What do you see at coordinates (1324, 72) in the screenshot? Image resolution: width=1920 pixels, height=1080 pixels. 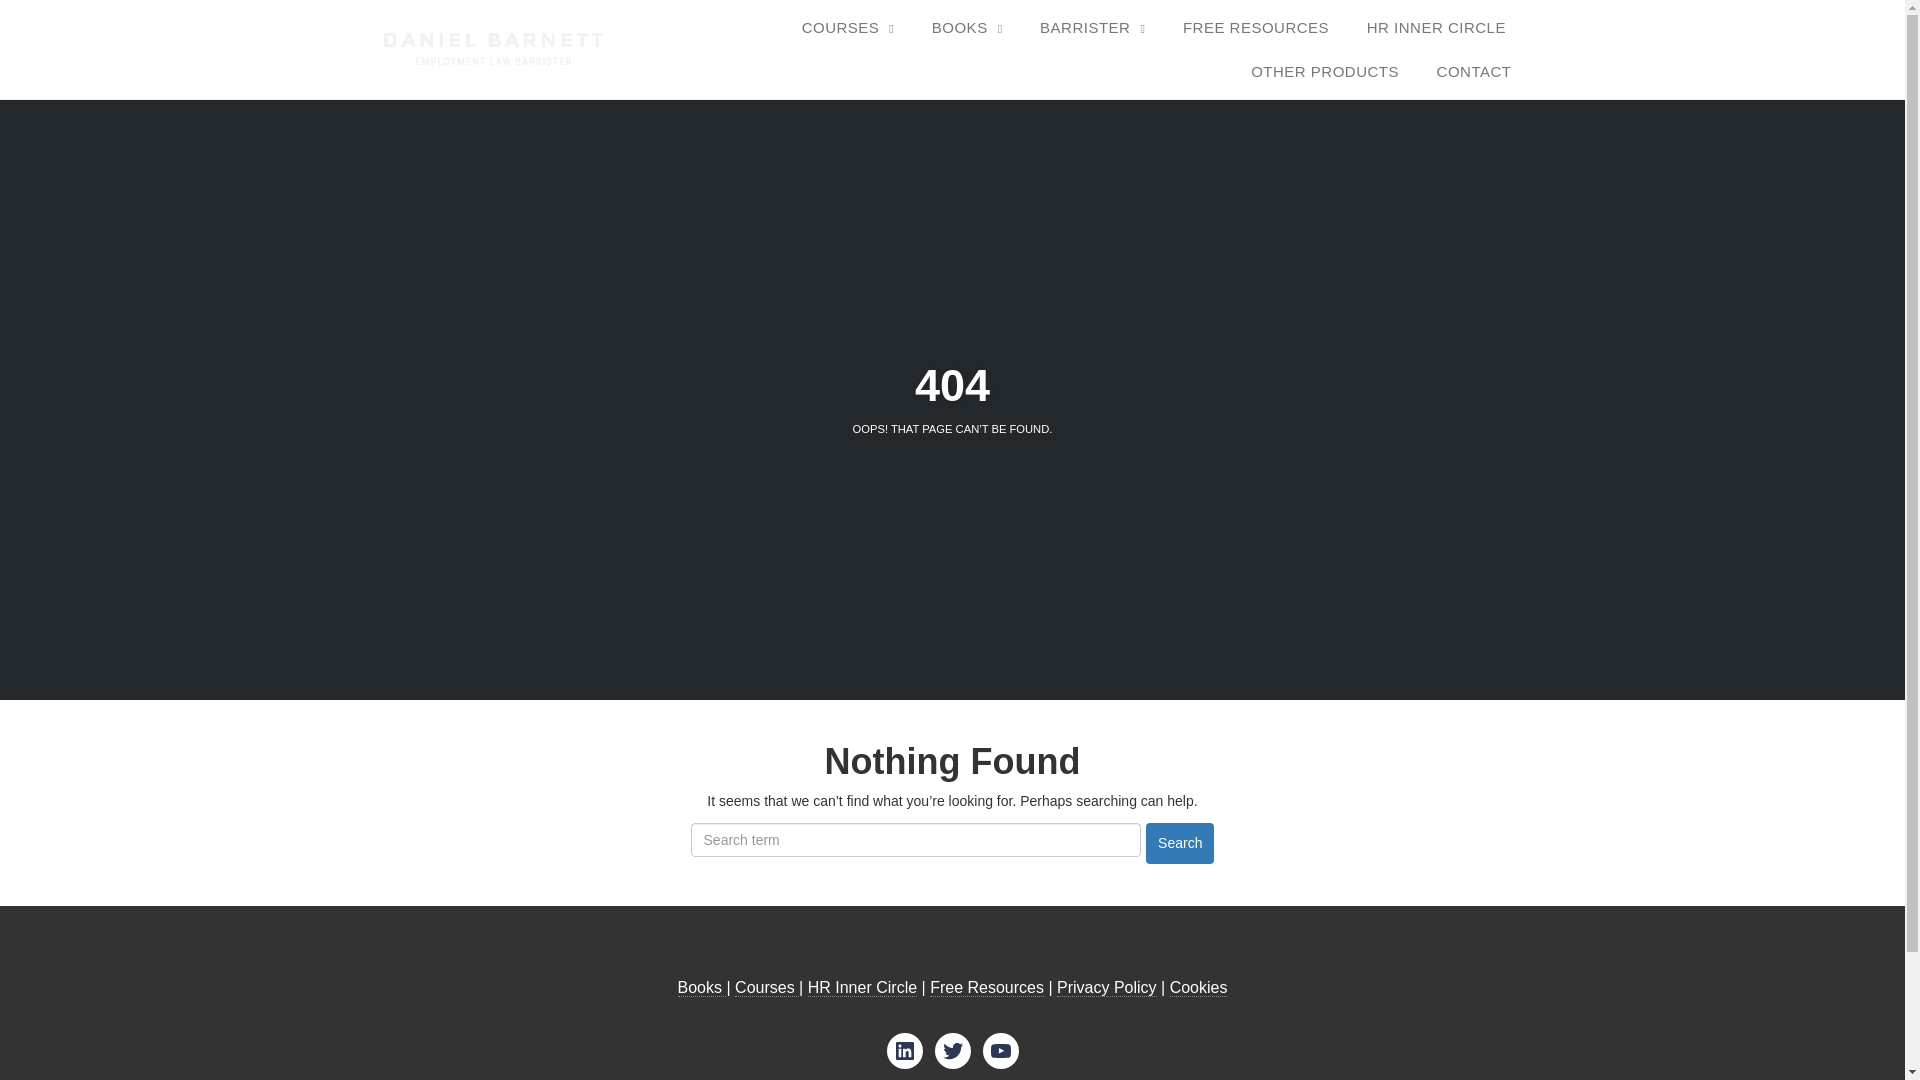 I see `OTHER PRODUCTS` at bounding box center [1324, 72].